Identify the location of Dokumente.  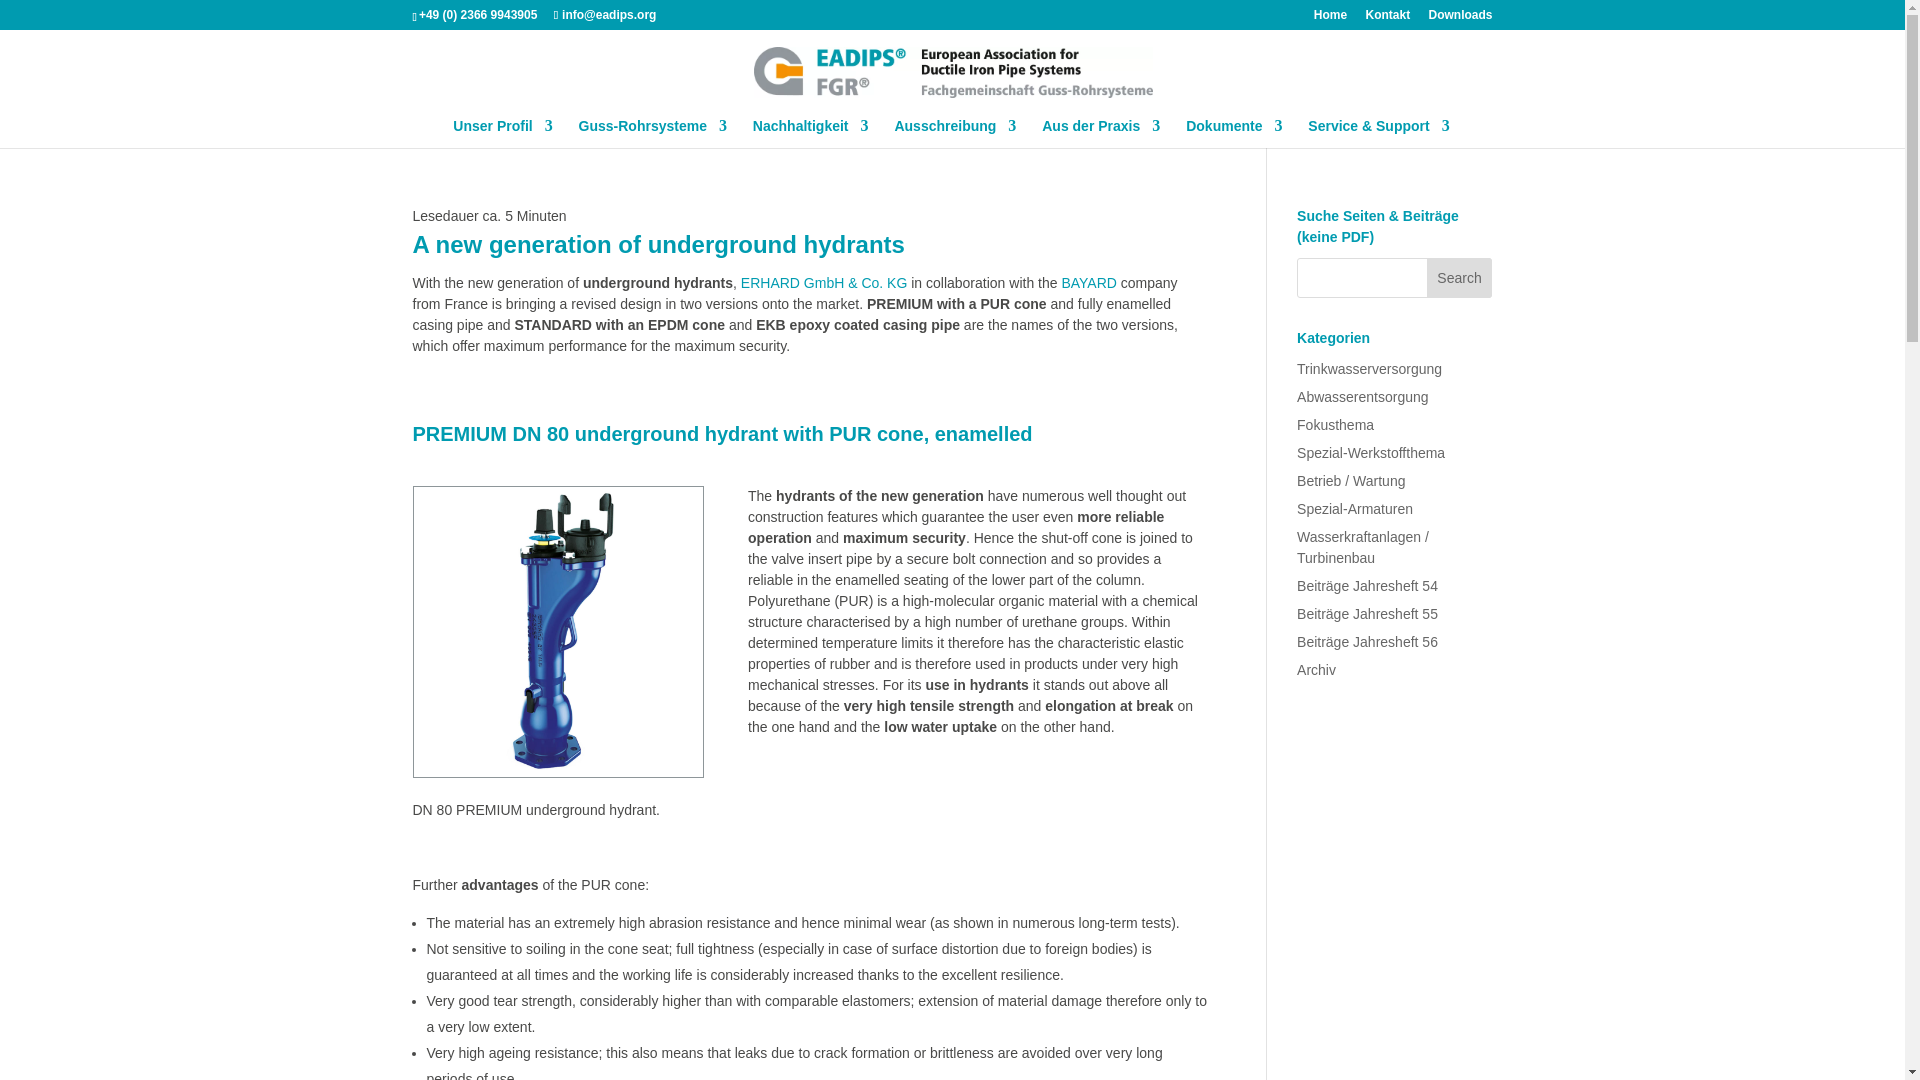
(1234, 132).